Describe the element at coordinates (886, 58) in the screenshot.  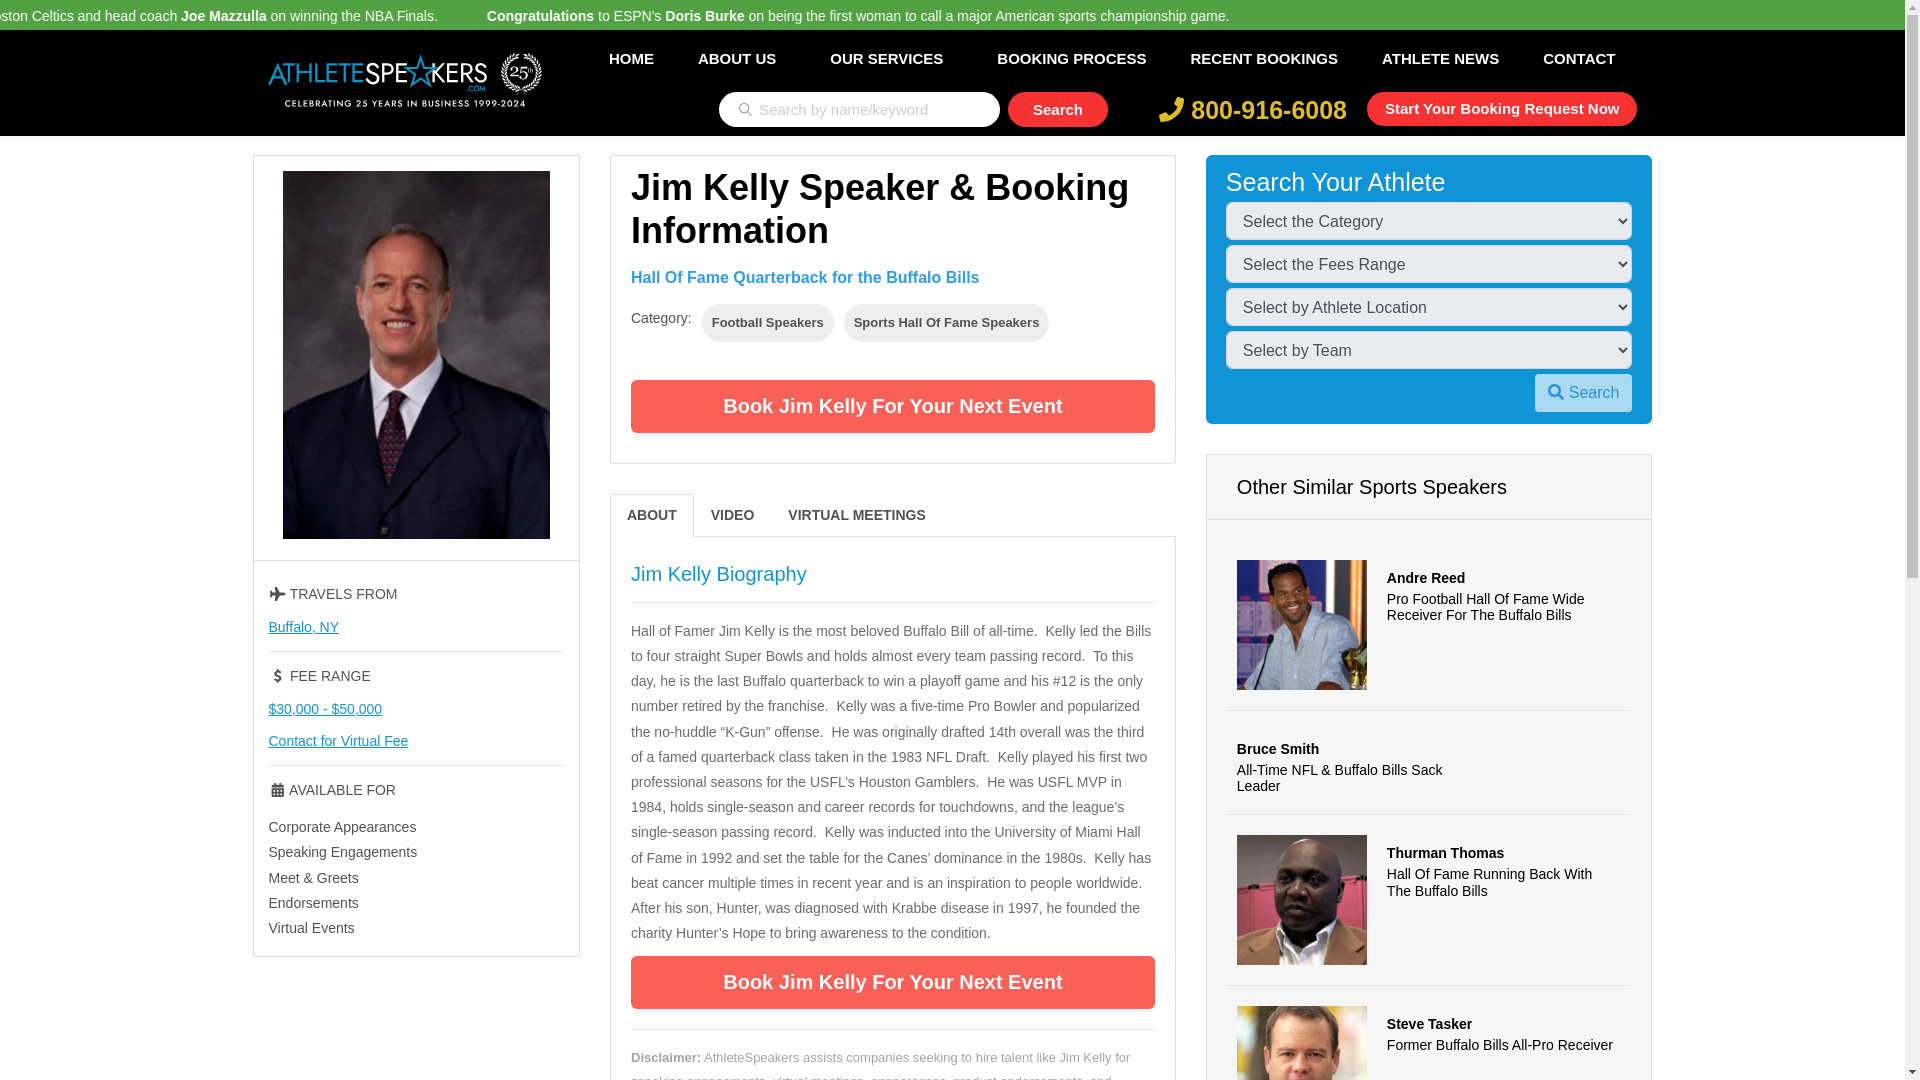
I see `OUR SERVICES` at that location.